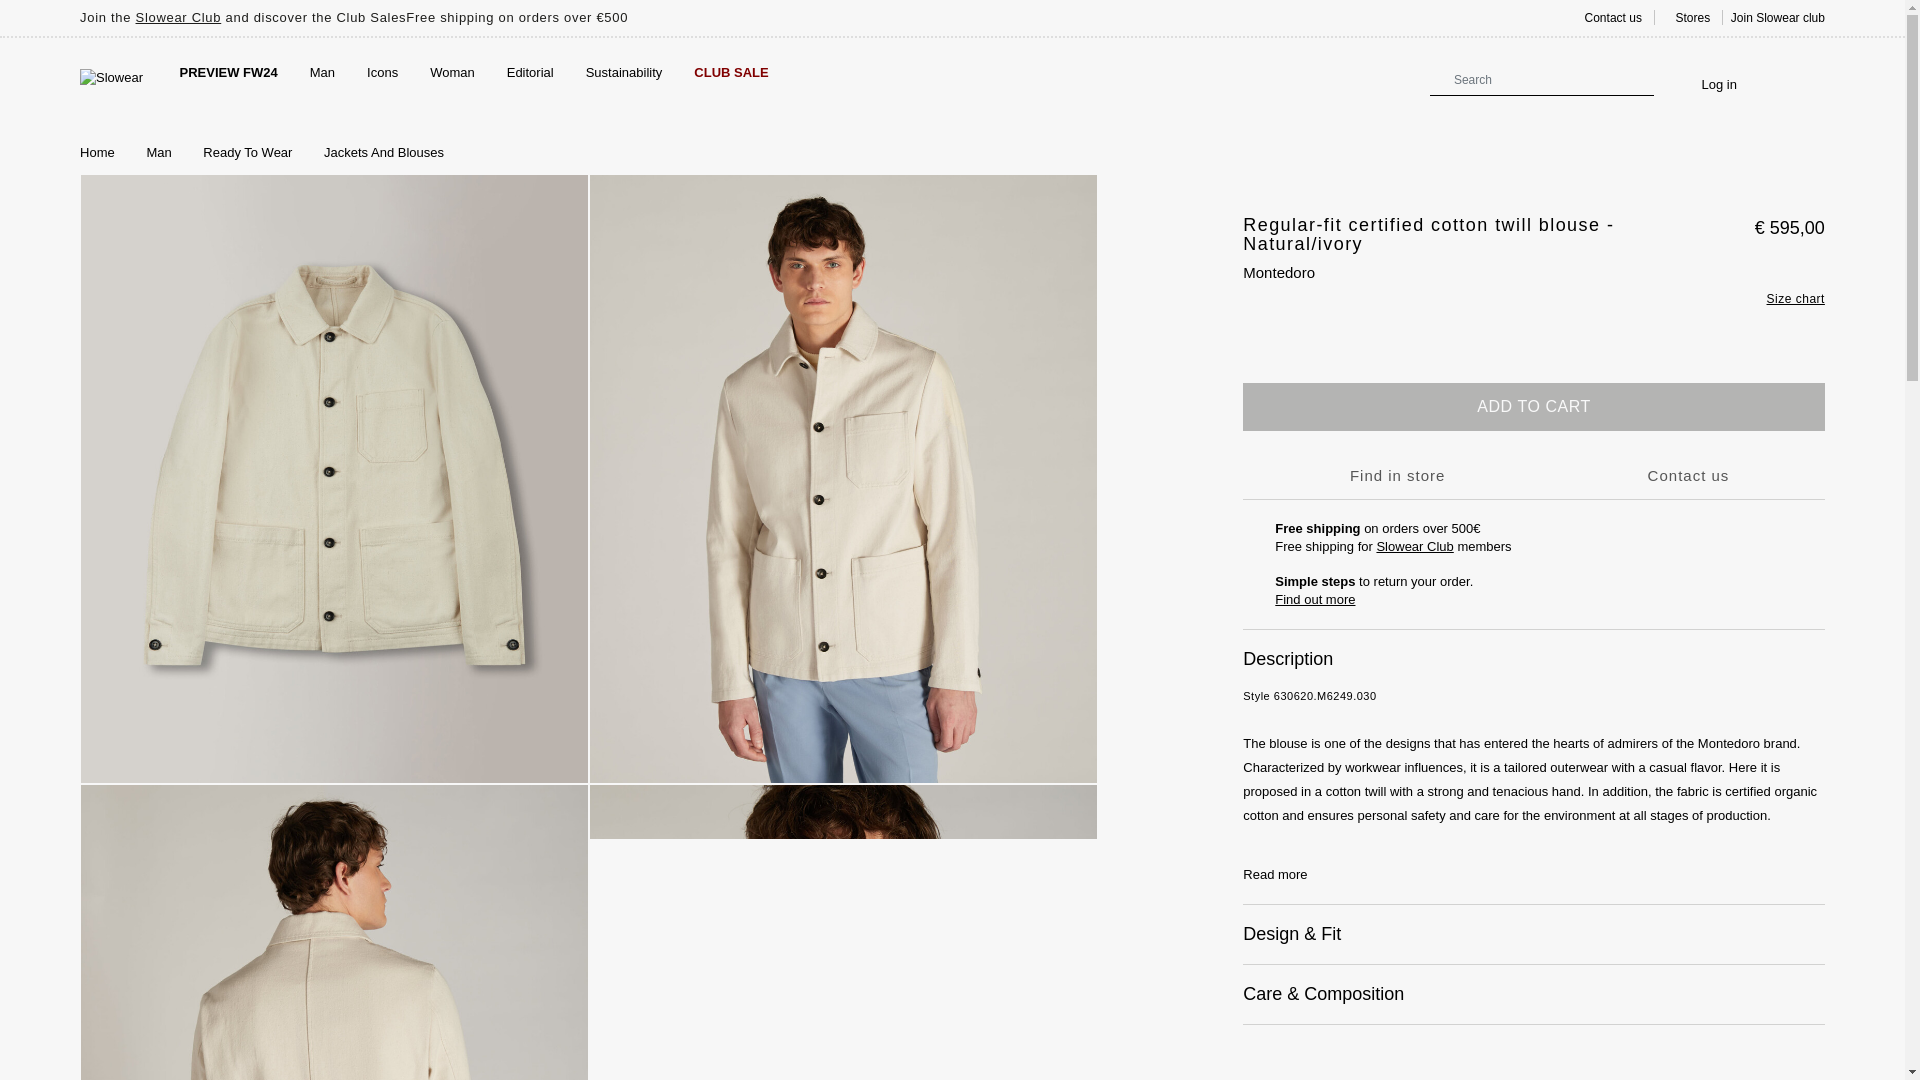  Describe the element at coordinates (1778, 17) in the screenshot. I see `Join Slowear club` at that location.